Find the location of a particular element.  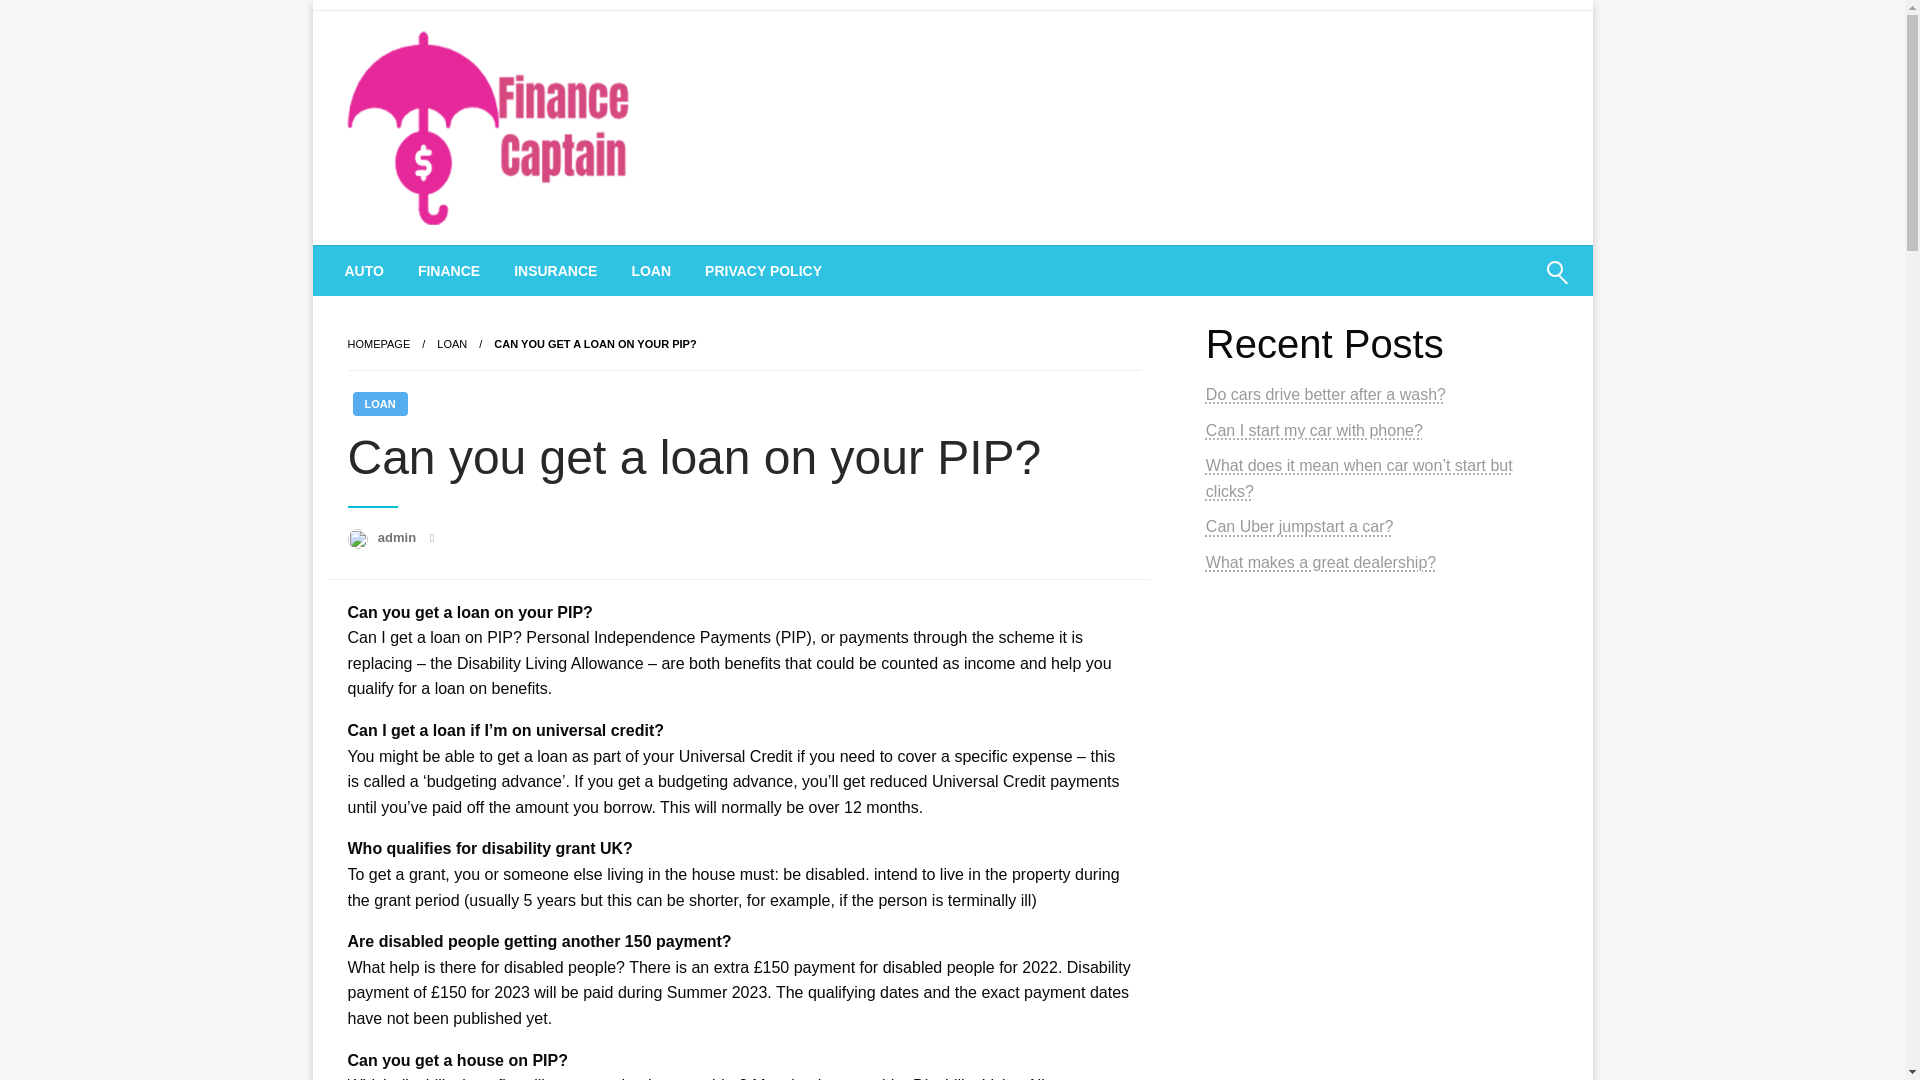

Can Uber jumpstart a car? is located at coordinates (1299, 526).